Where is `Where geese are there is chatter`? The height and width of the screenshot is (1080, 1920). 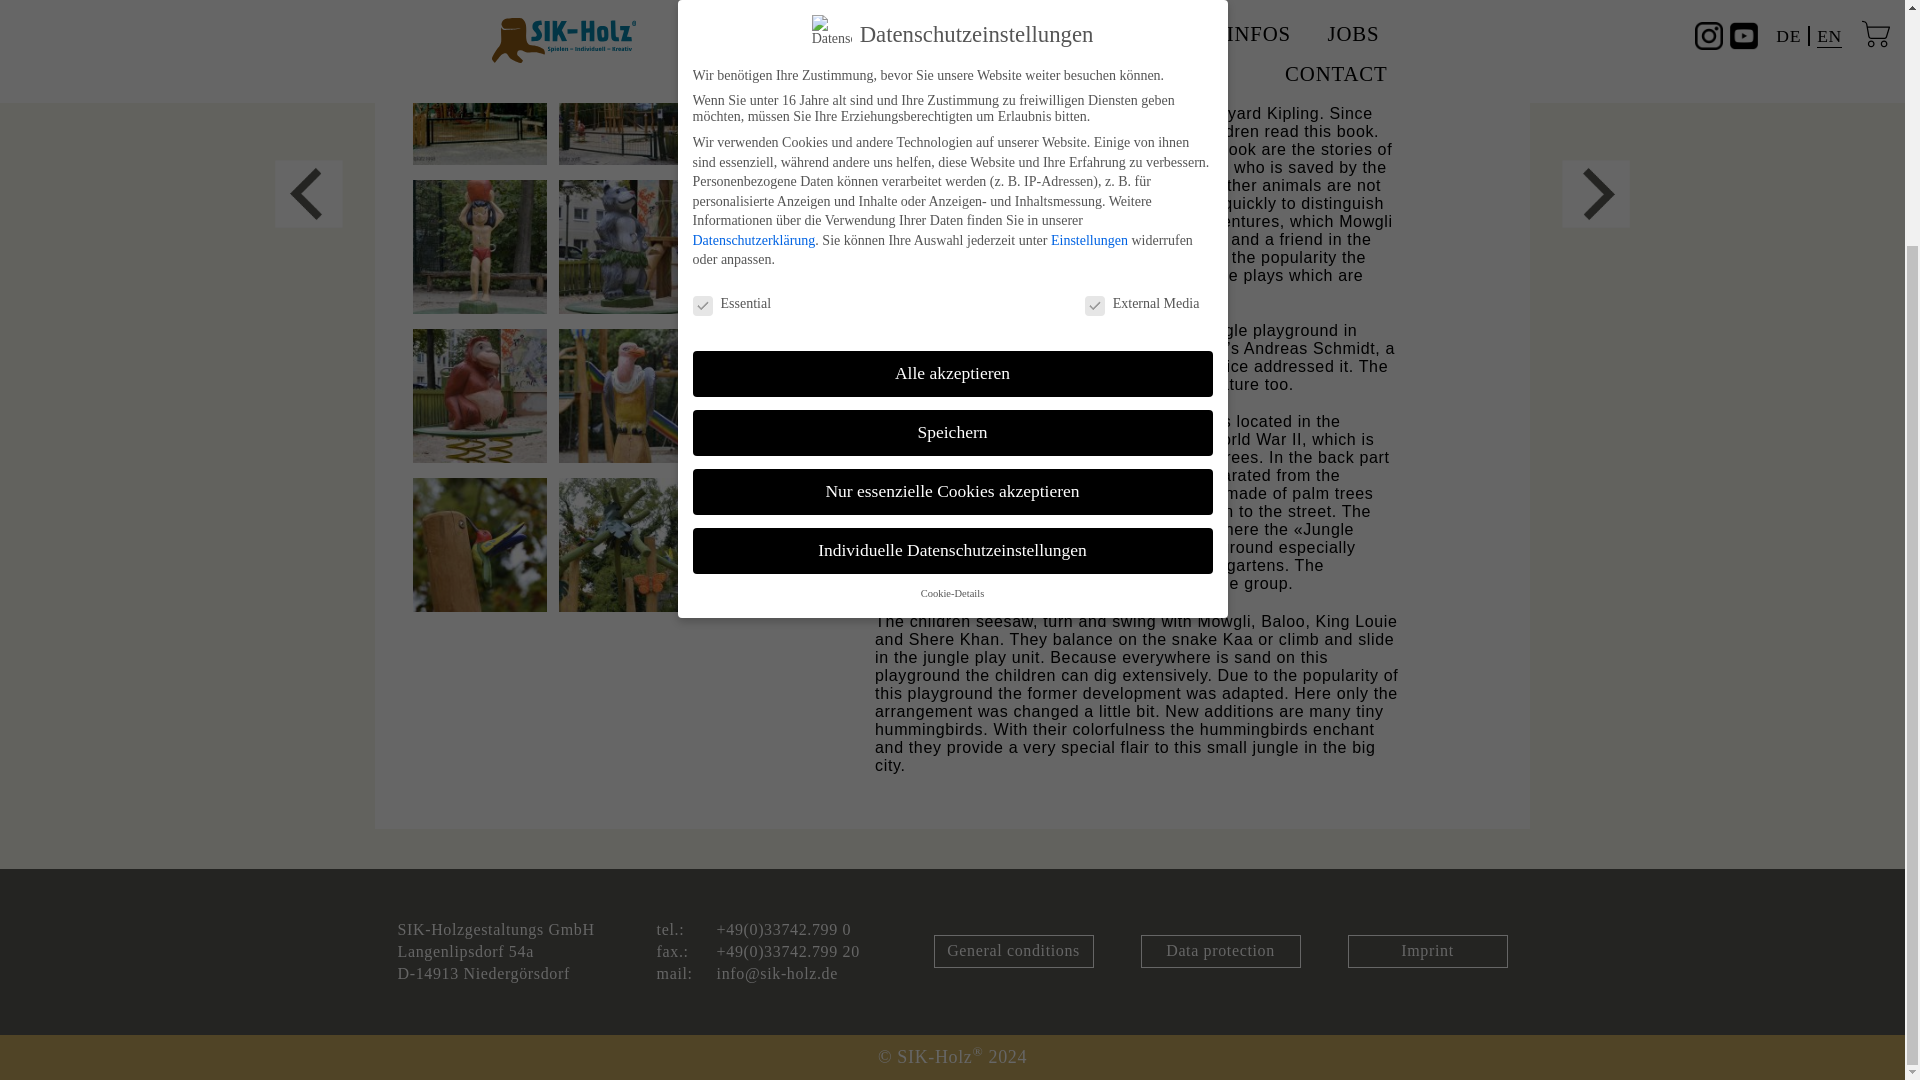
Where geese are there is chatter is located at coordinates (308, 193).